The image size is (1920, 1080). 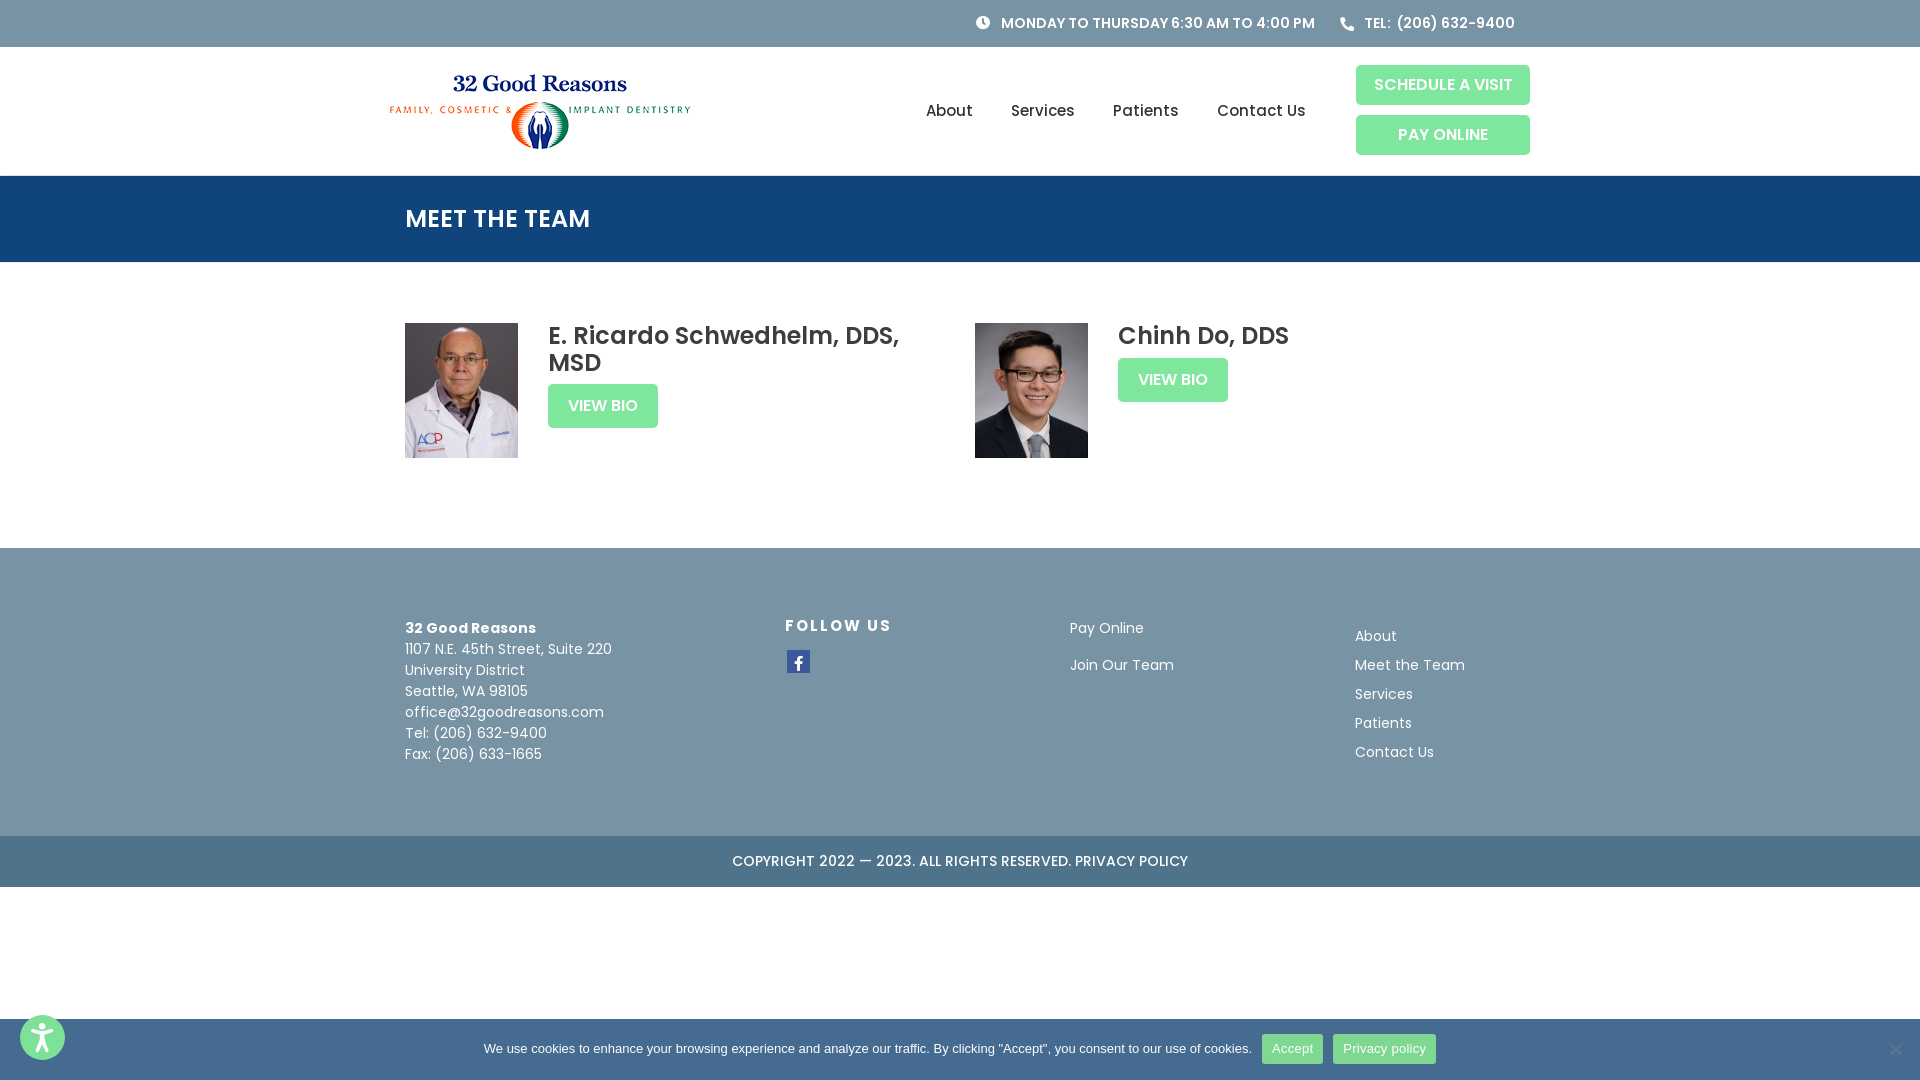 What do you see at coordinates (1132, 861) in the screenshot?
I see `PRIVACY POLICY` at bounding box center [1132, 861].